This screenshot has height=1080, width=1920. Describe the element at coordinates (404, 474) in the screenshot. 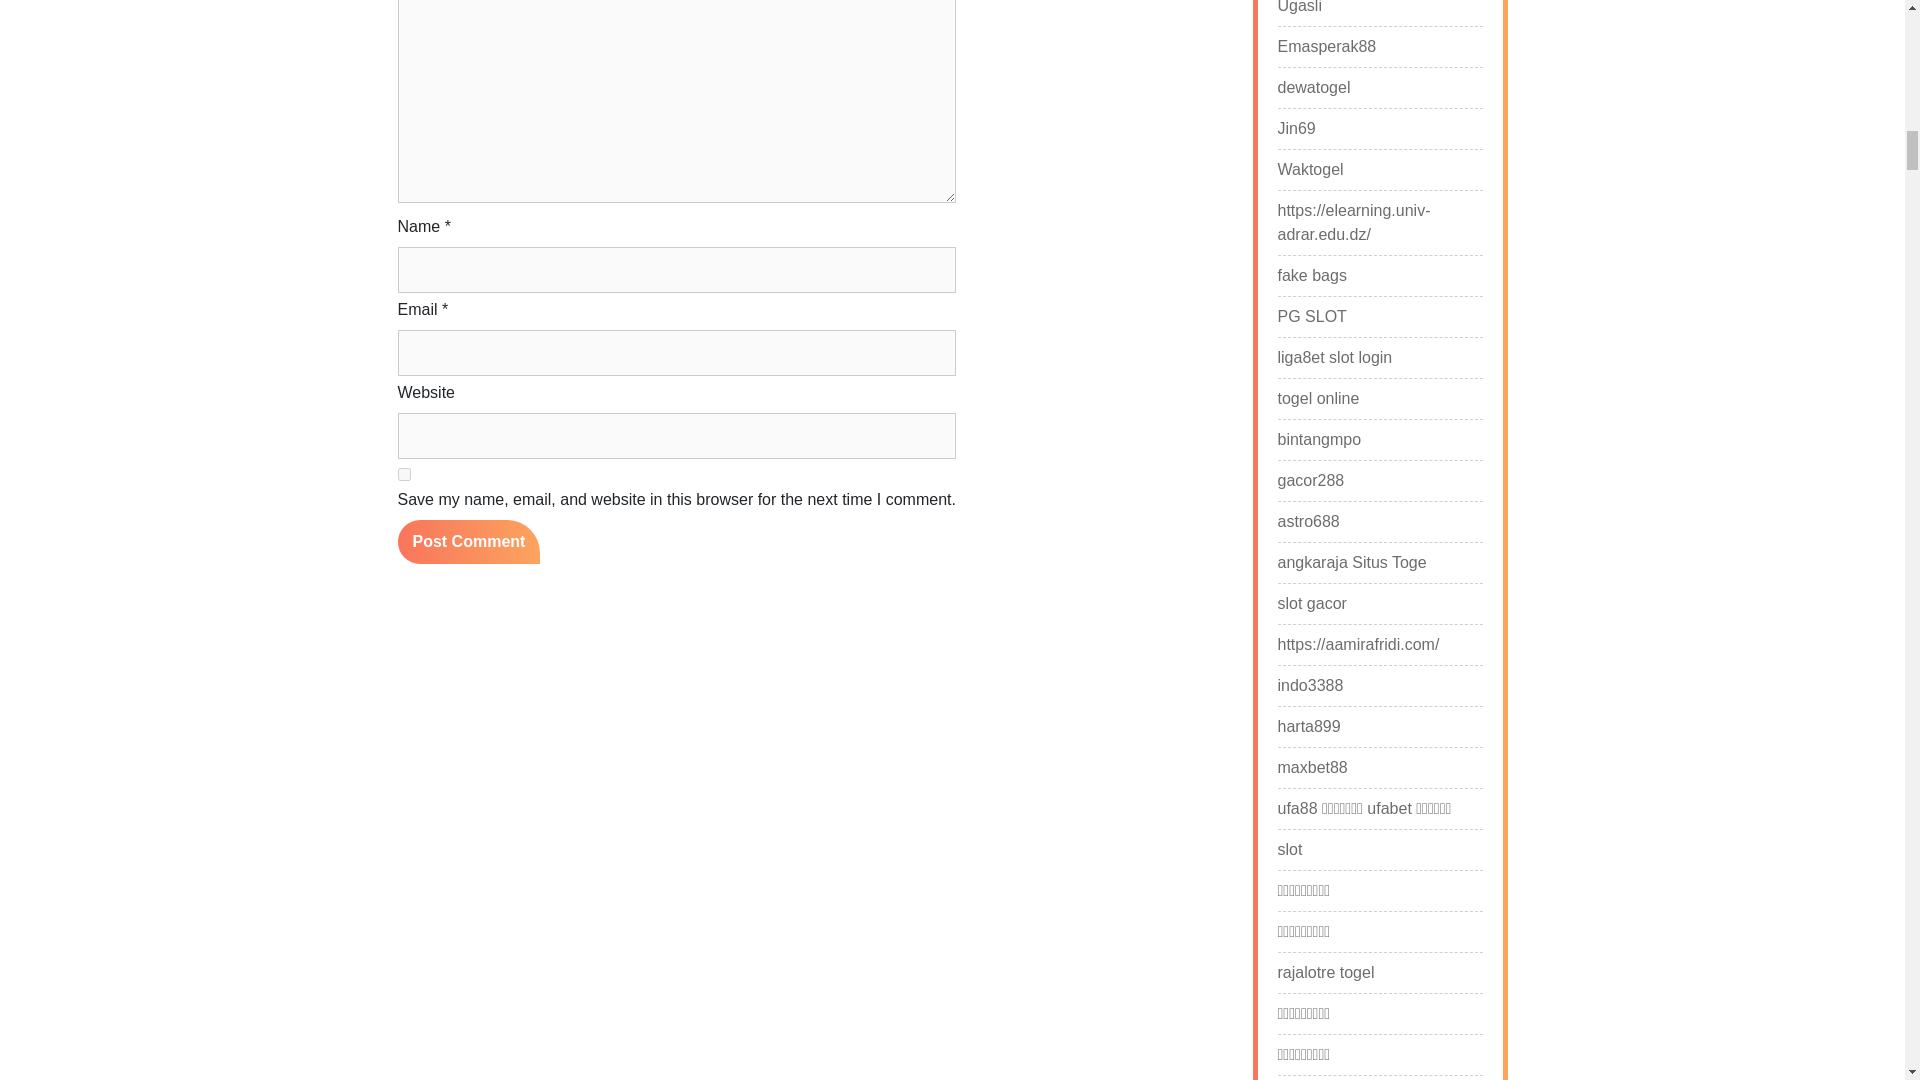

I see `yes` at that location.